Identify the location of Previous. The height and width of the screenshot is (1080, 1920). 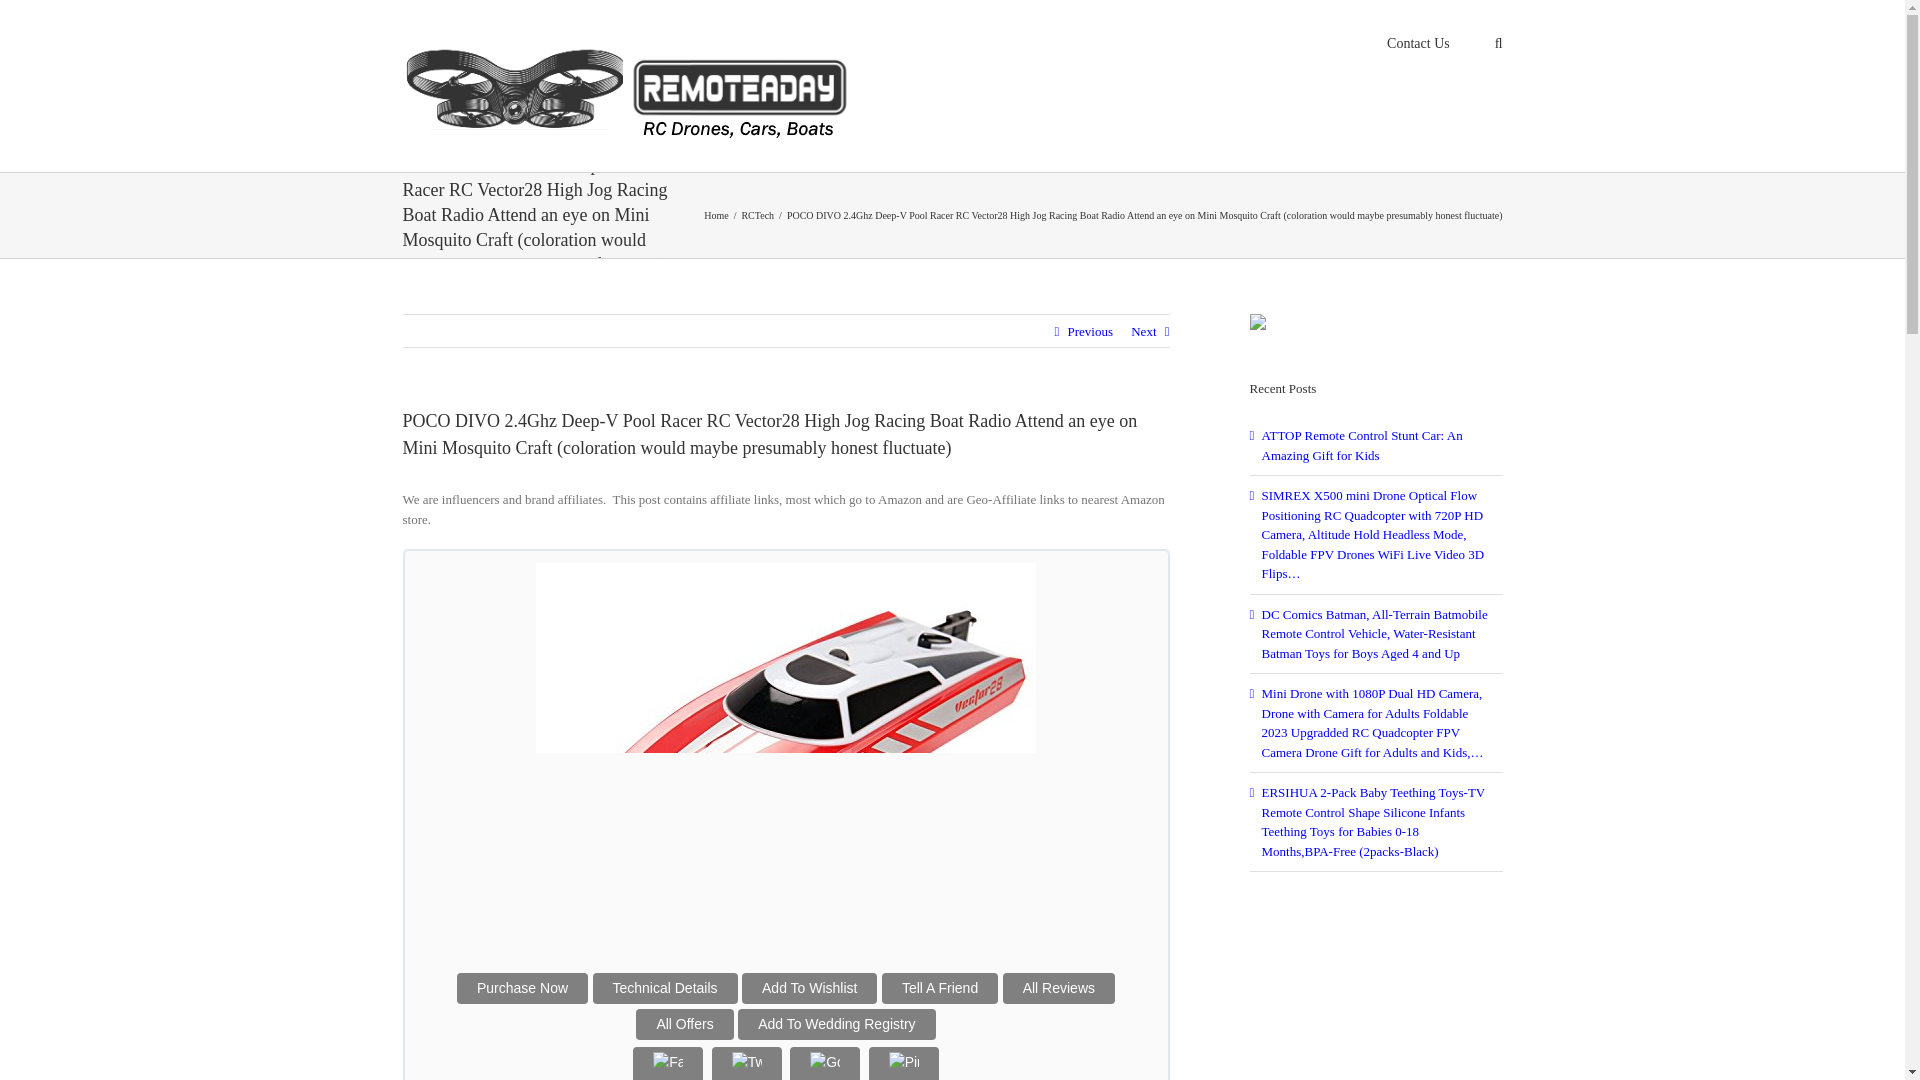
(1090, 332).